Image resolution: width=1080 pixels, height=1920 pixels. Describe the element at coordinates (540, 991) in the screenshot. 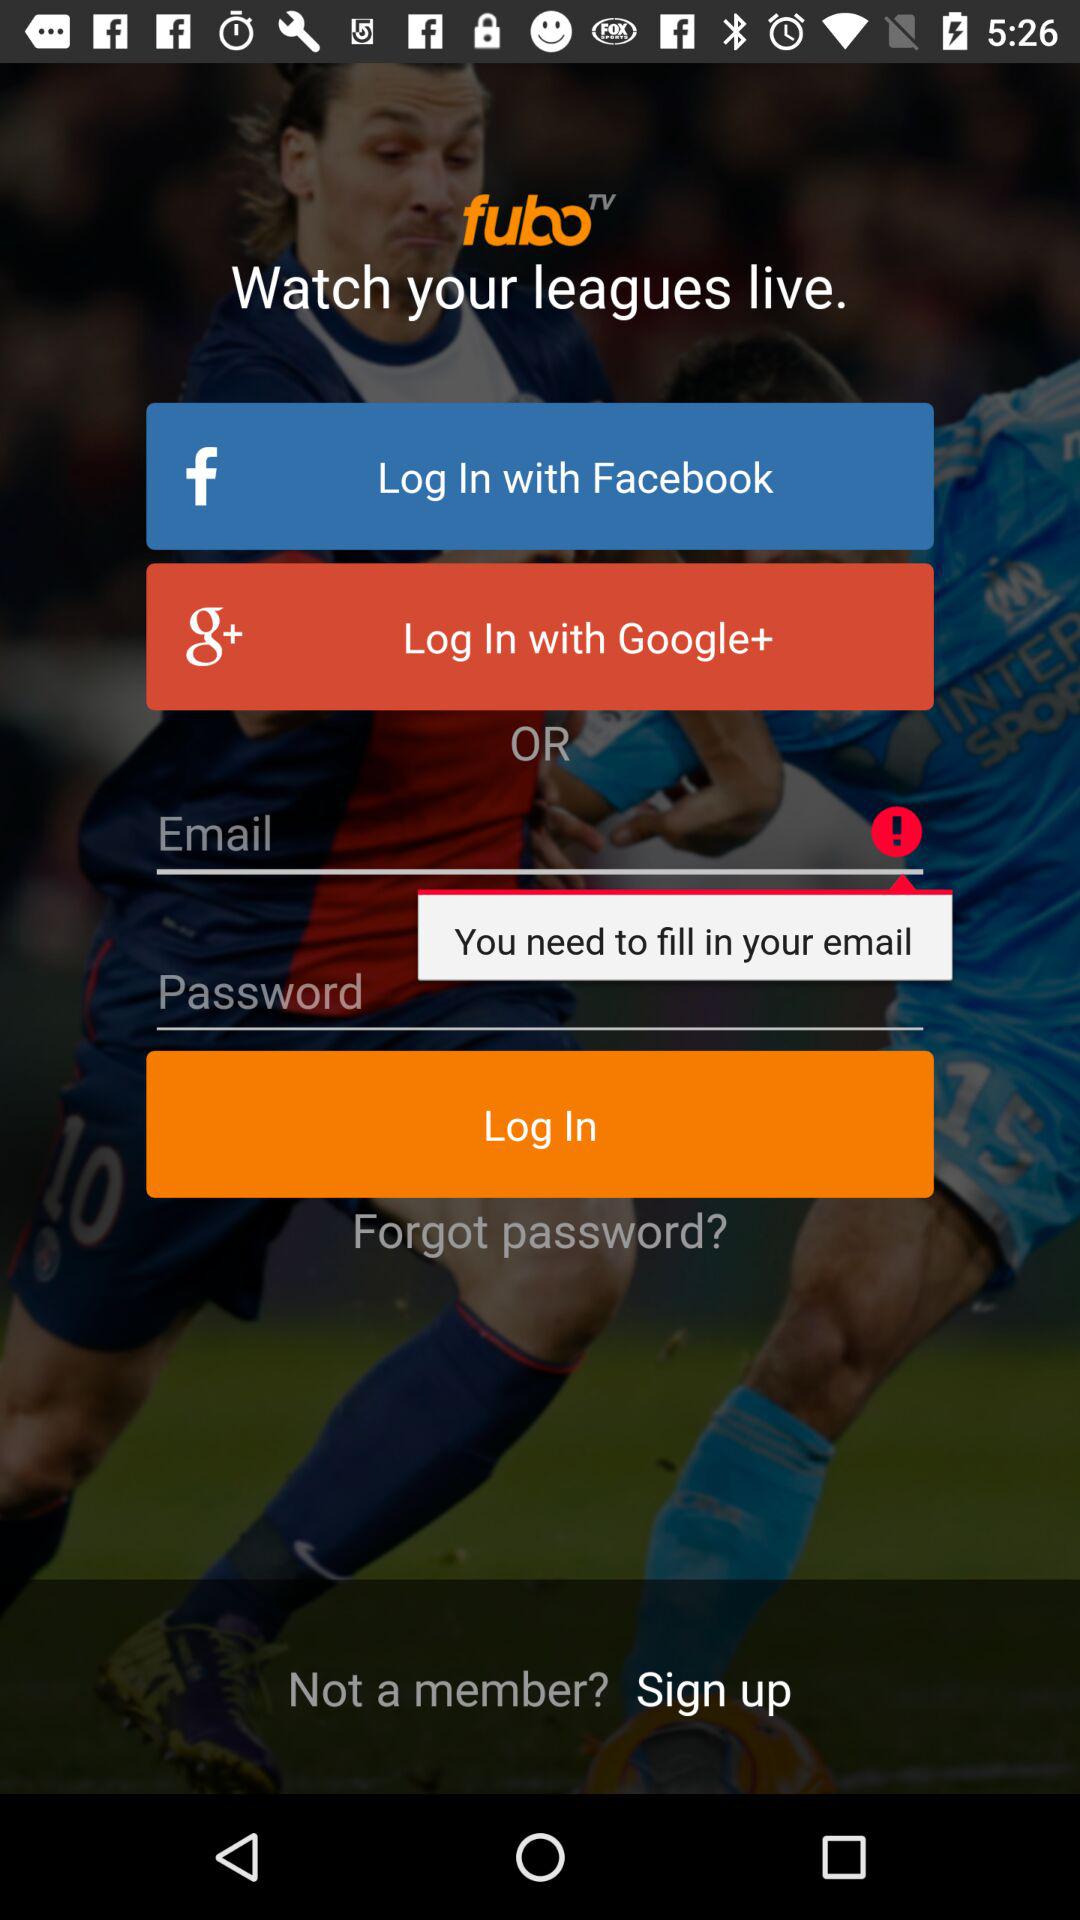

I see `password field` at that location.